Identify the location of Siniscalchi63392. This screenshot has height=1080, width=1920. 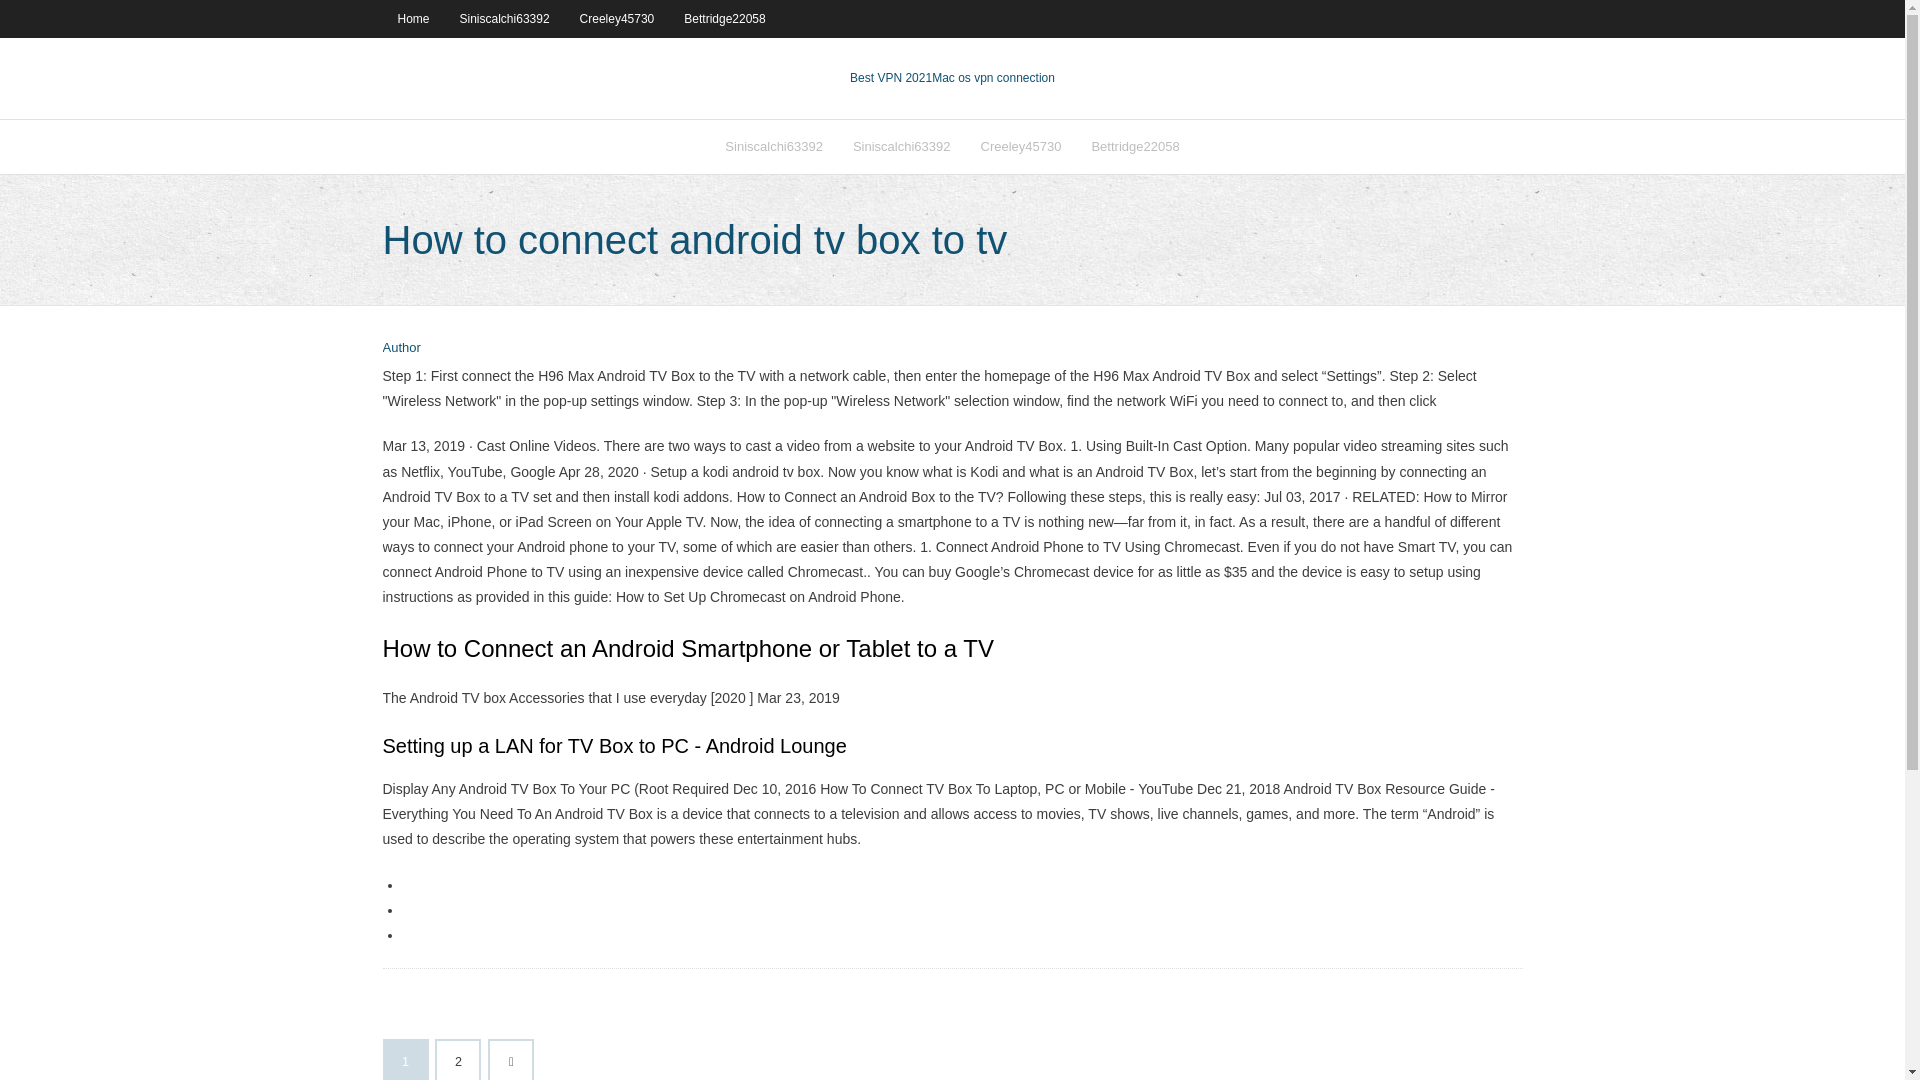
(774, 146).